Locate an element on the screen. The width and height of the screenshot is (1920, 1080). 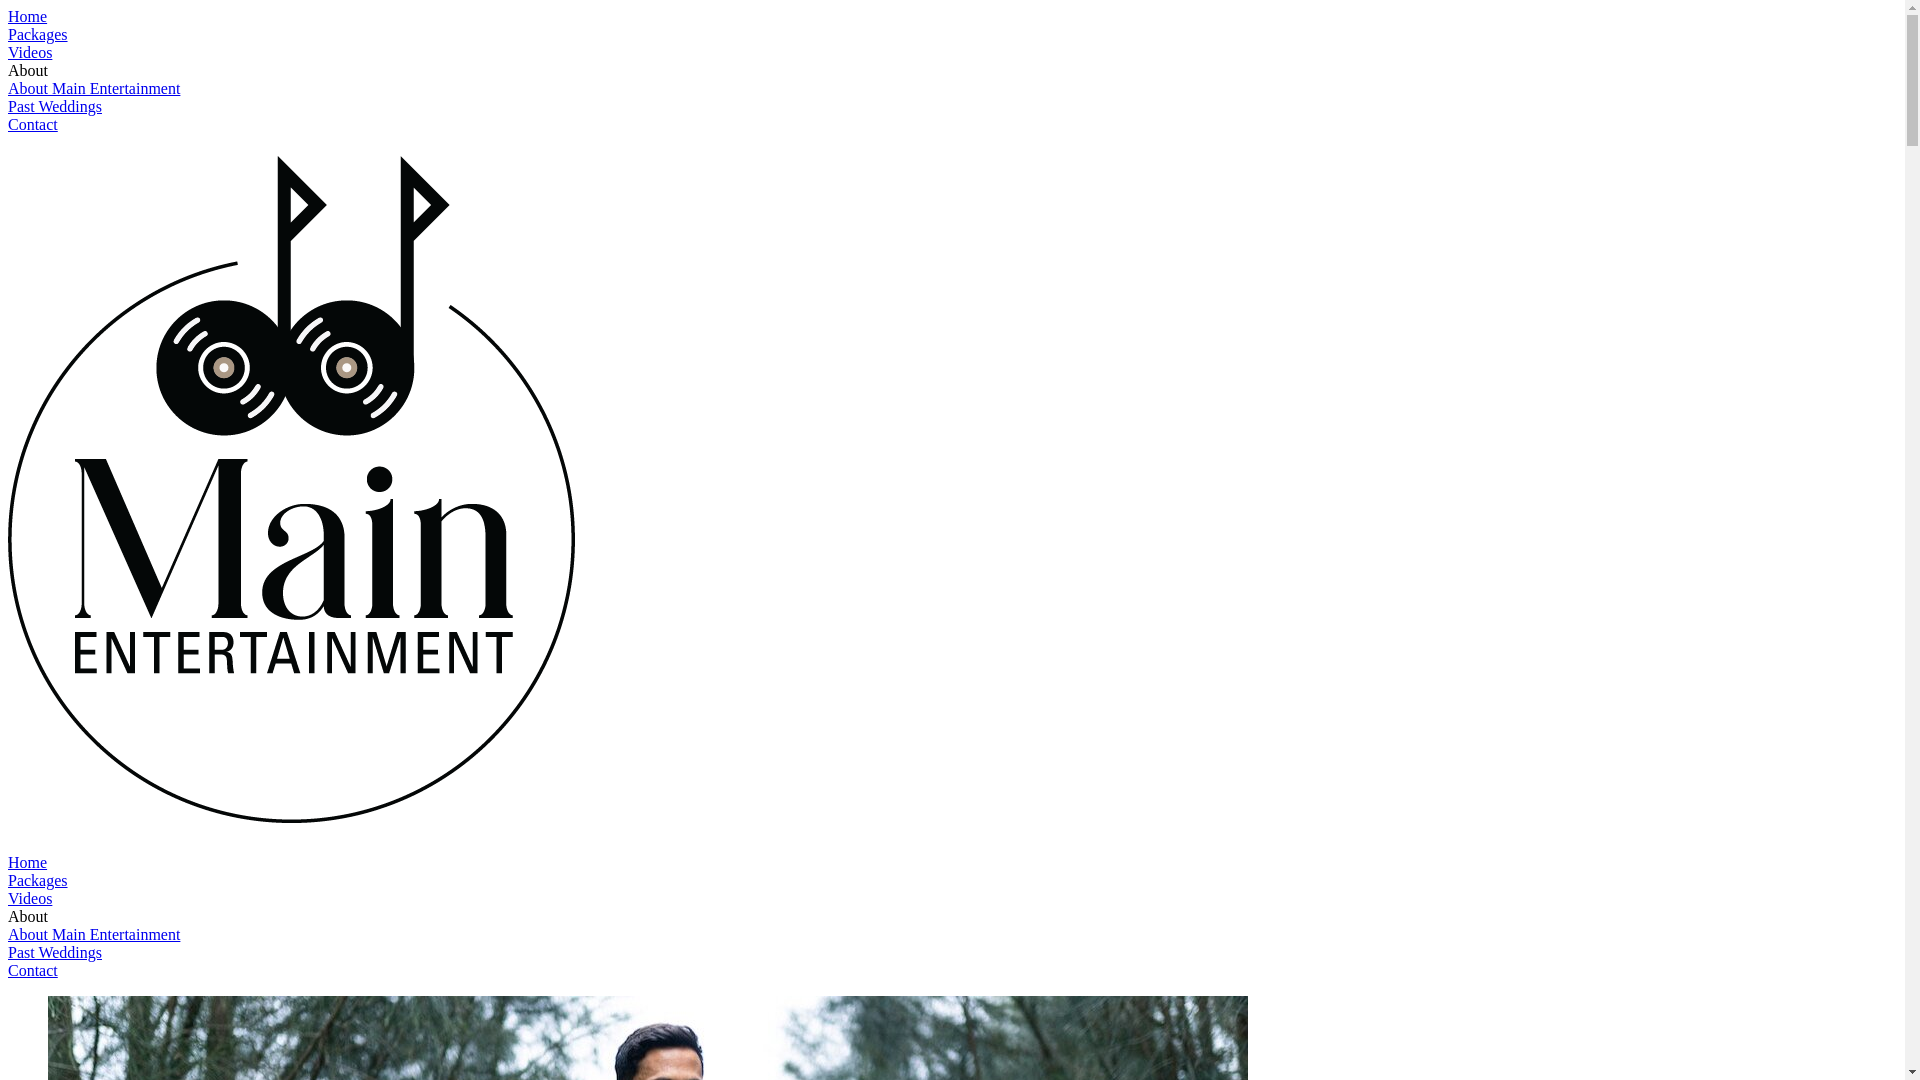
Home is located at coordinates (28, 16).